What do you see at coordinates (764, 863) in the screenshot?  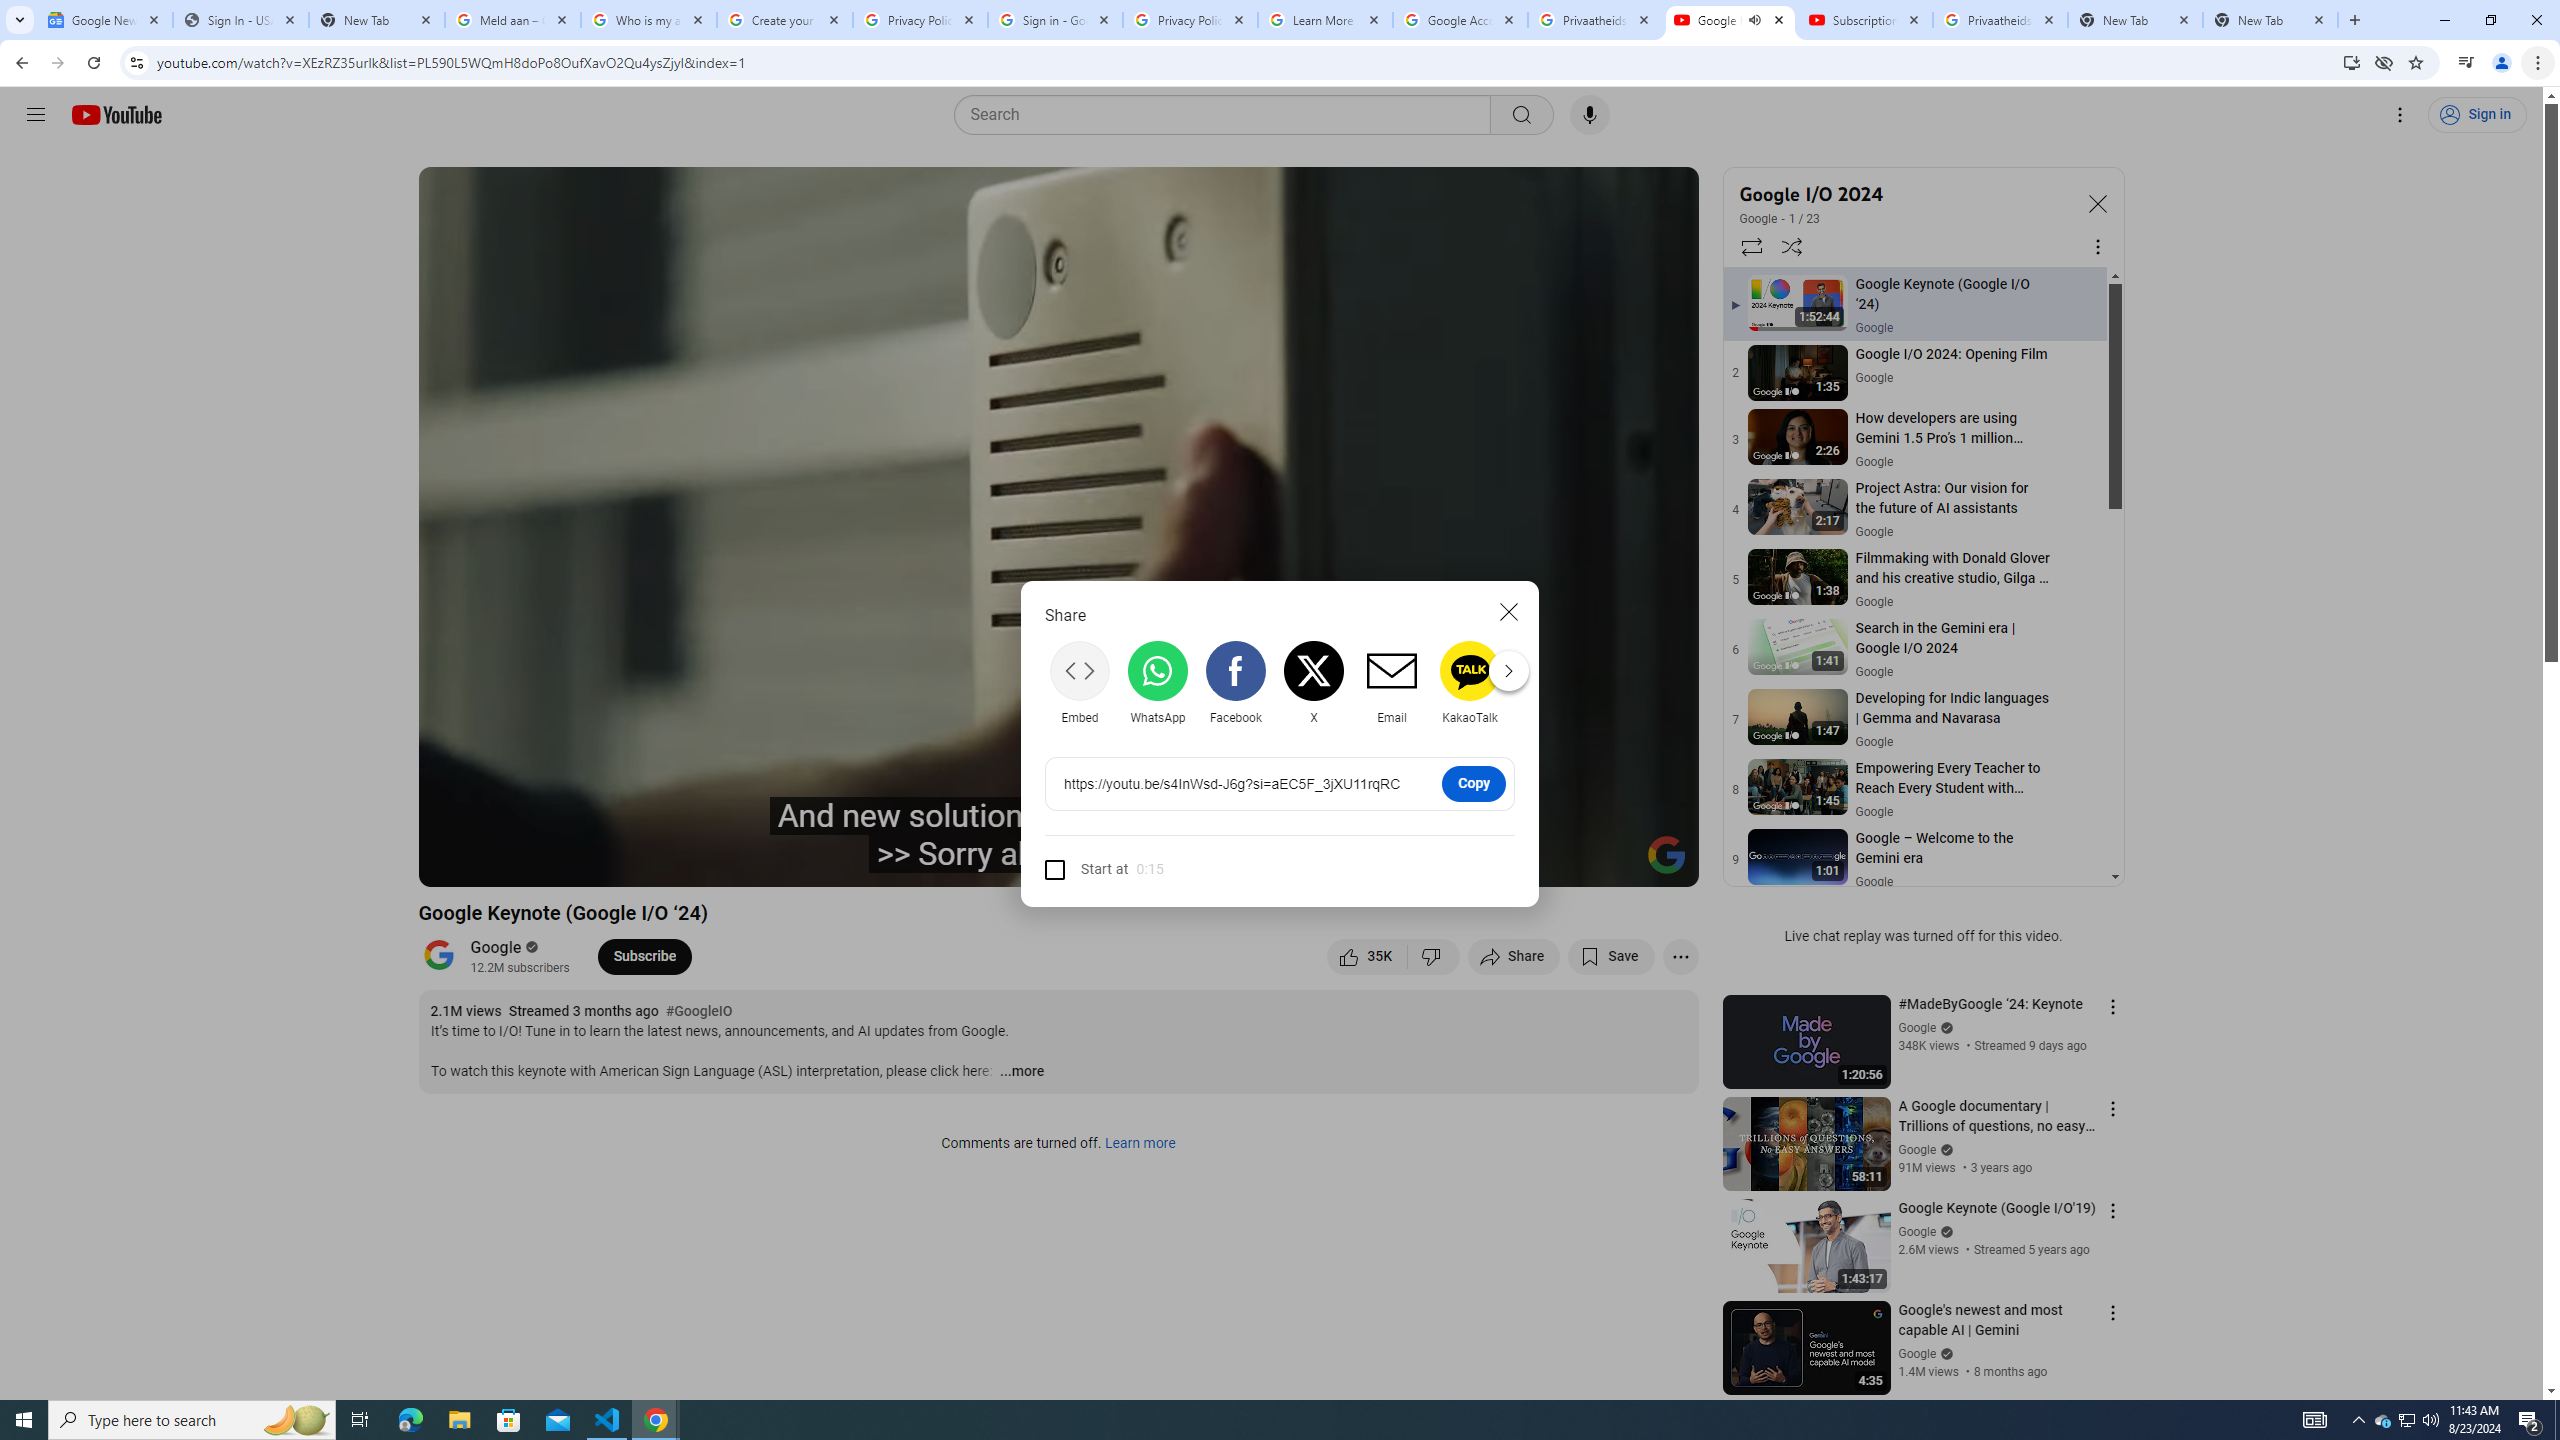 I see `Opening Film` at bounding box center [764, 863].